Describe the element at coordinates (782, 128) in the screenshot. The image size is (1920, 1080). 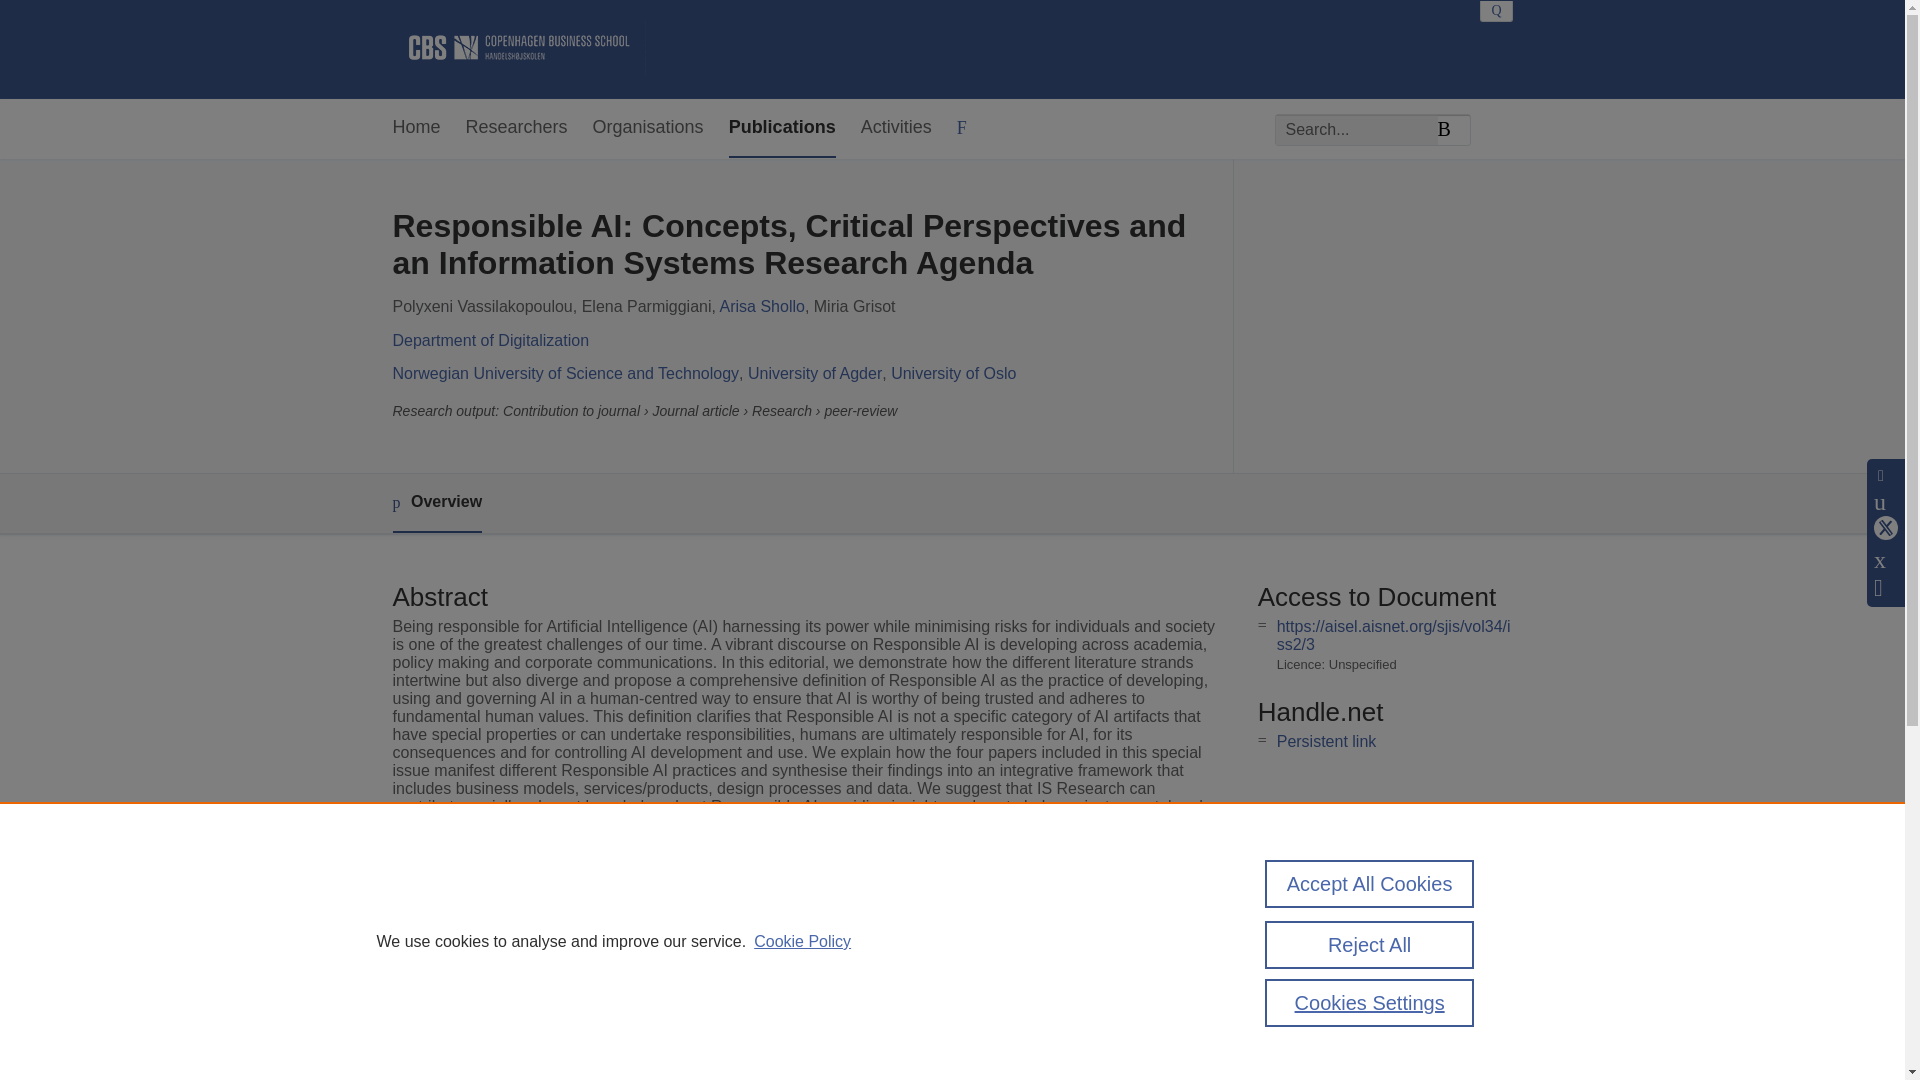
I see `Publications` at that location.